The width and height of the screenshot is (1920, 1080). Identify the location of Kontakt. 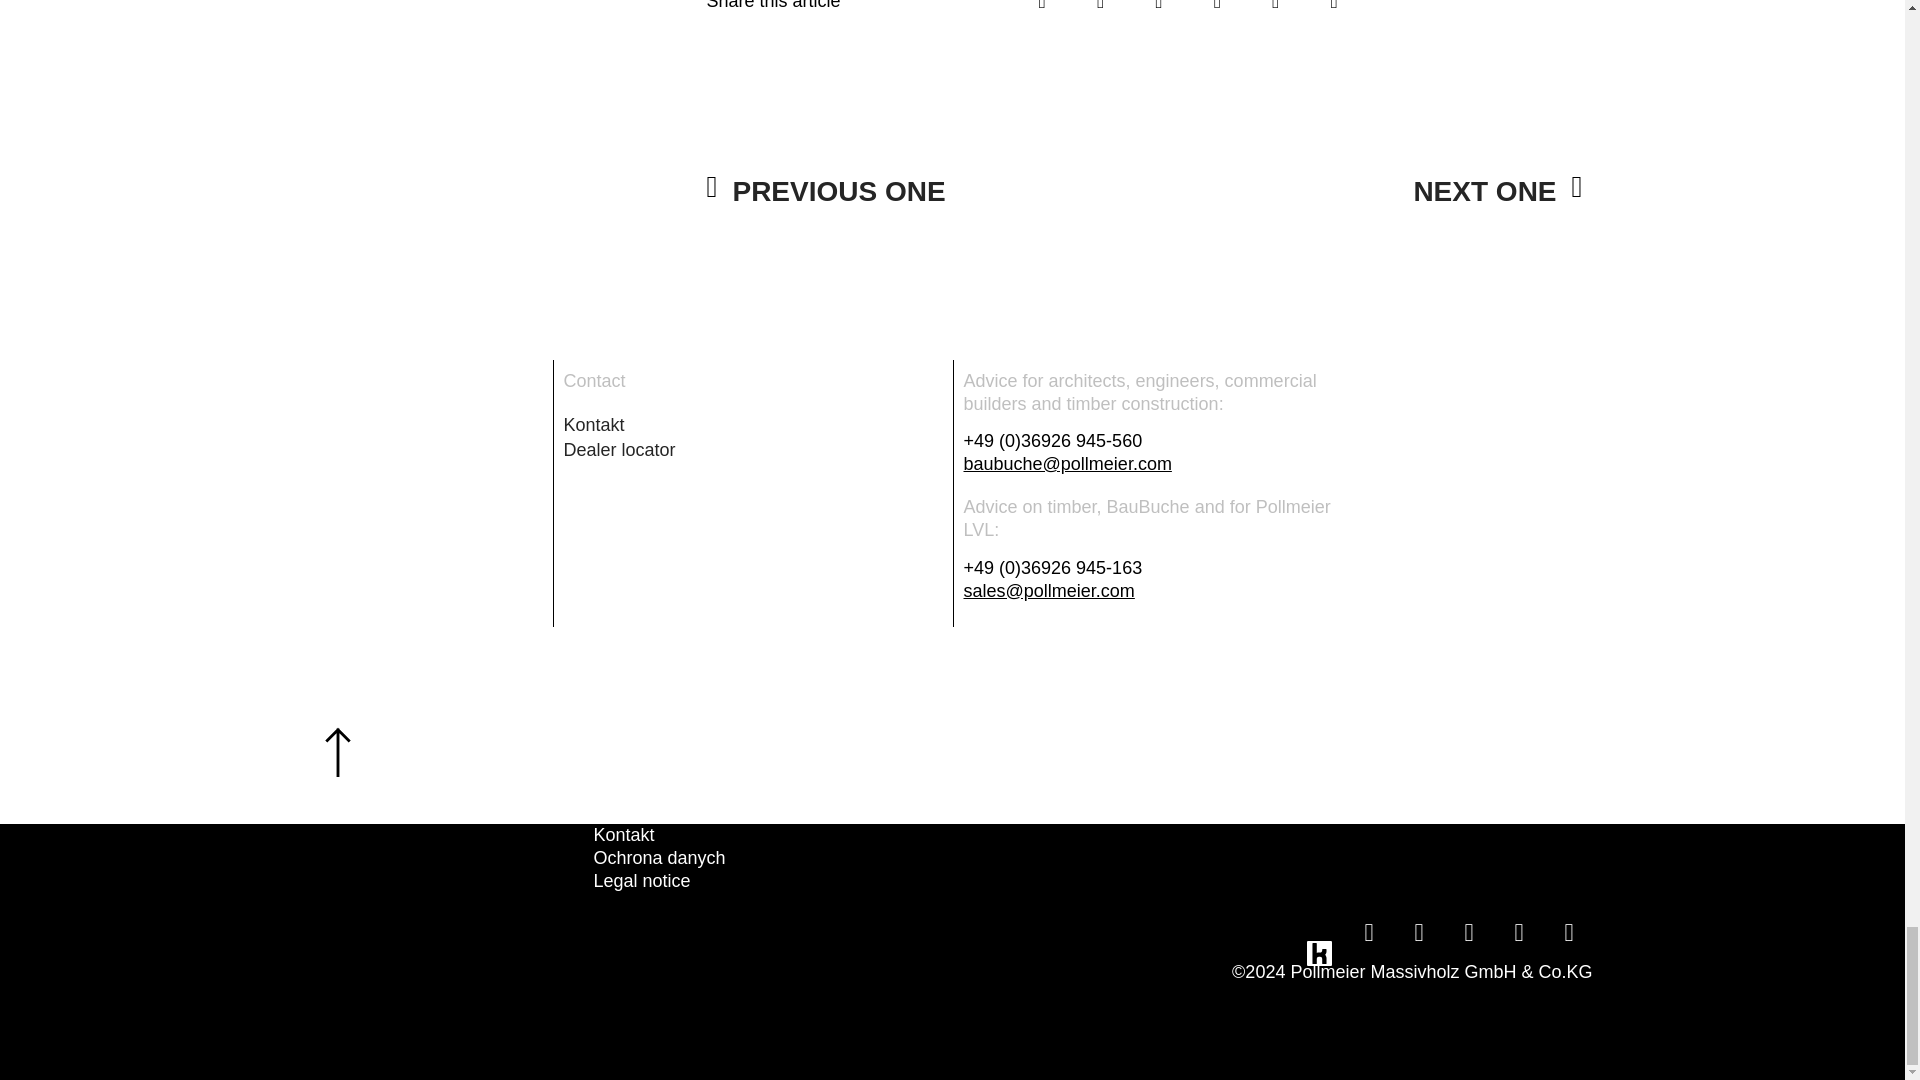
(753, 425).